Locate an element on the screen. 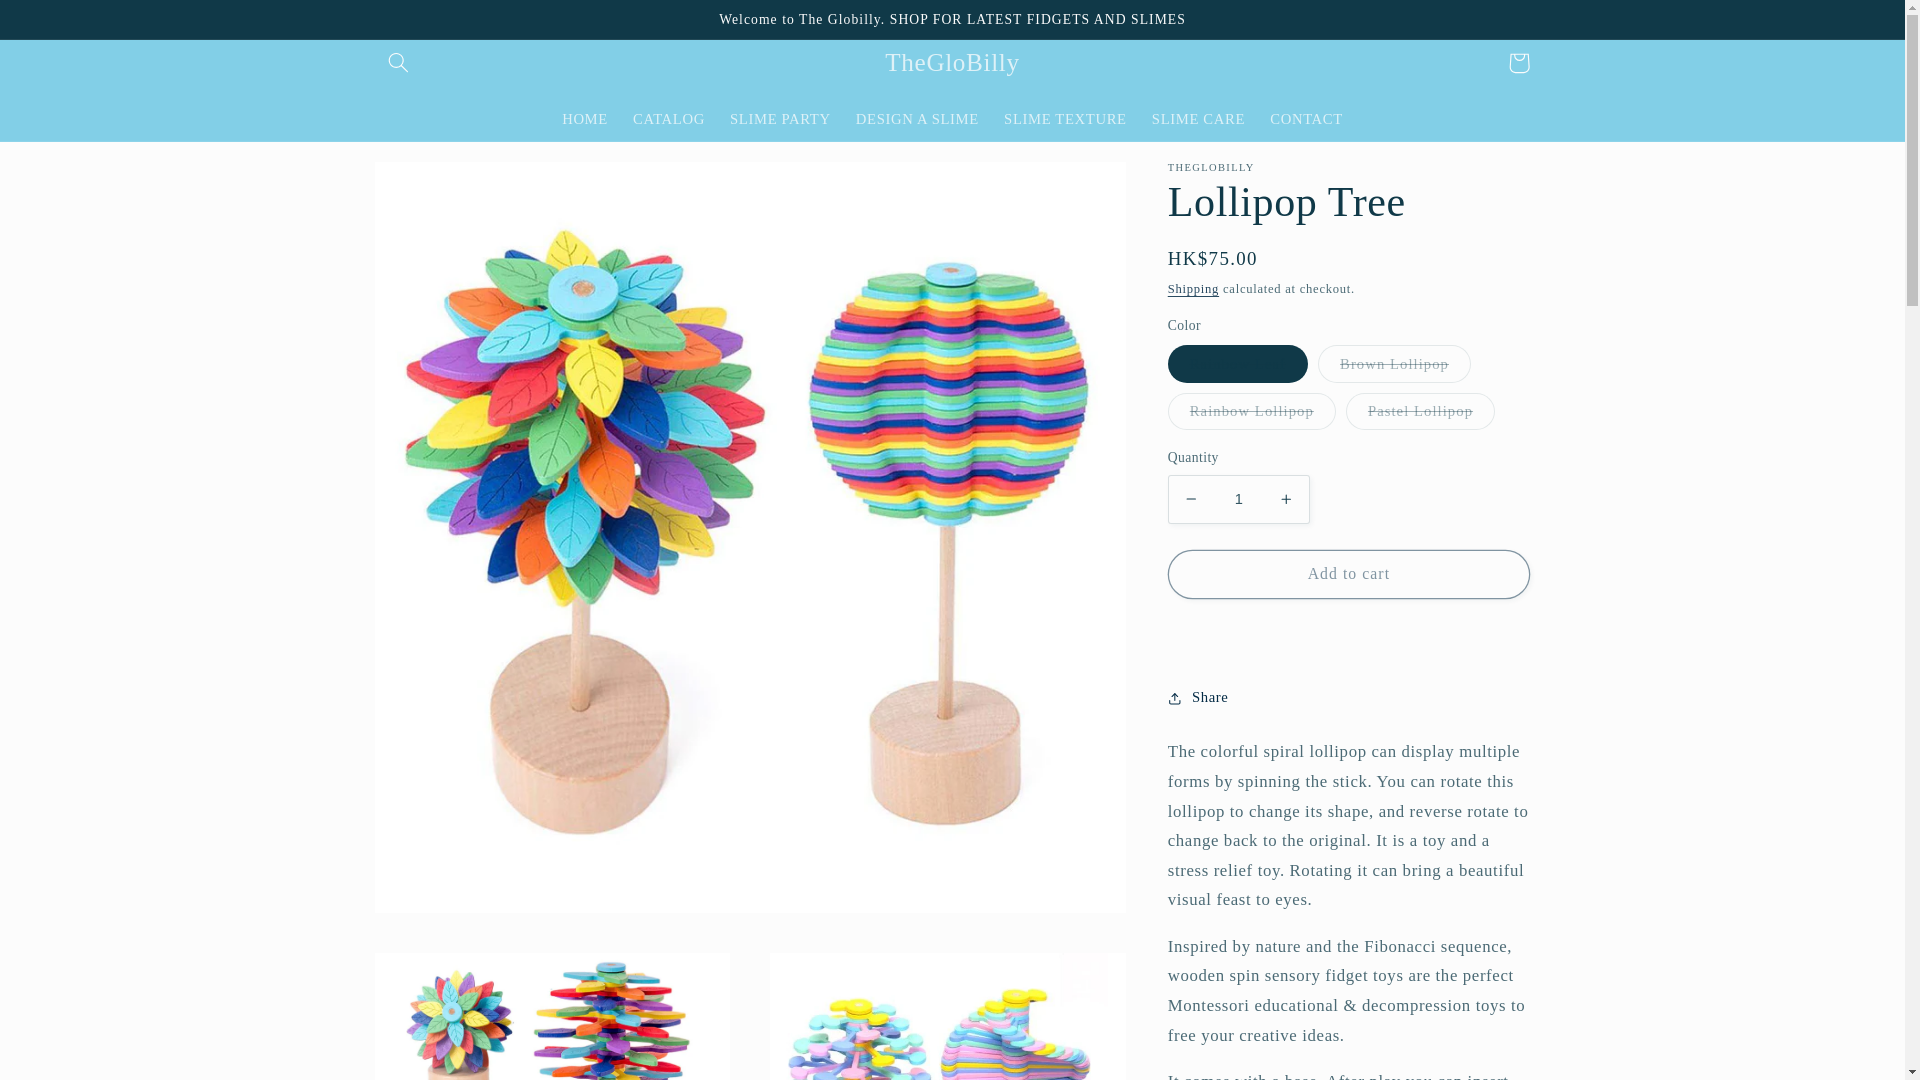 The width and height of the screenshot is (1920, 1080). SLIME TEXTURE is located at coordinates (1066, 119).